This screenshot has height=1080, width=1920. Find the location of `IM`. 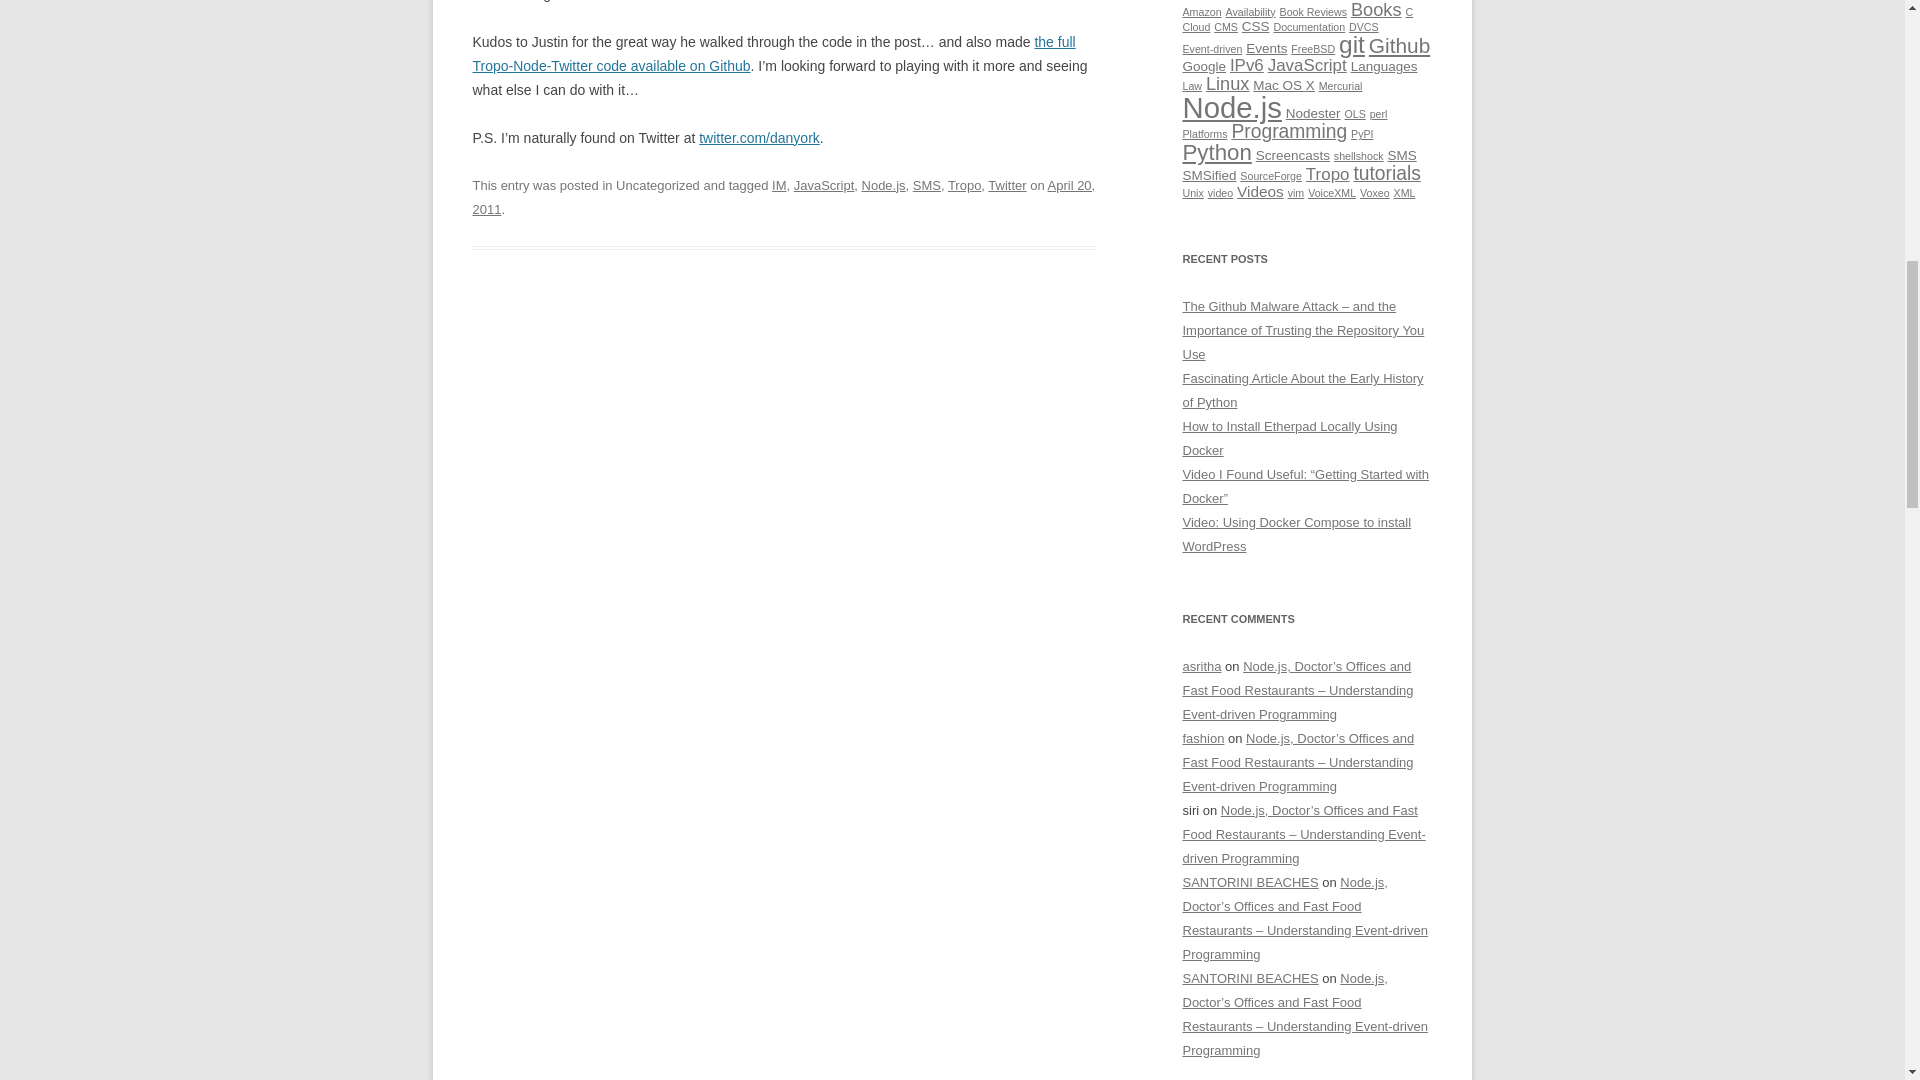

IM is located at coordinates (778, 186).